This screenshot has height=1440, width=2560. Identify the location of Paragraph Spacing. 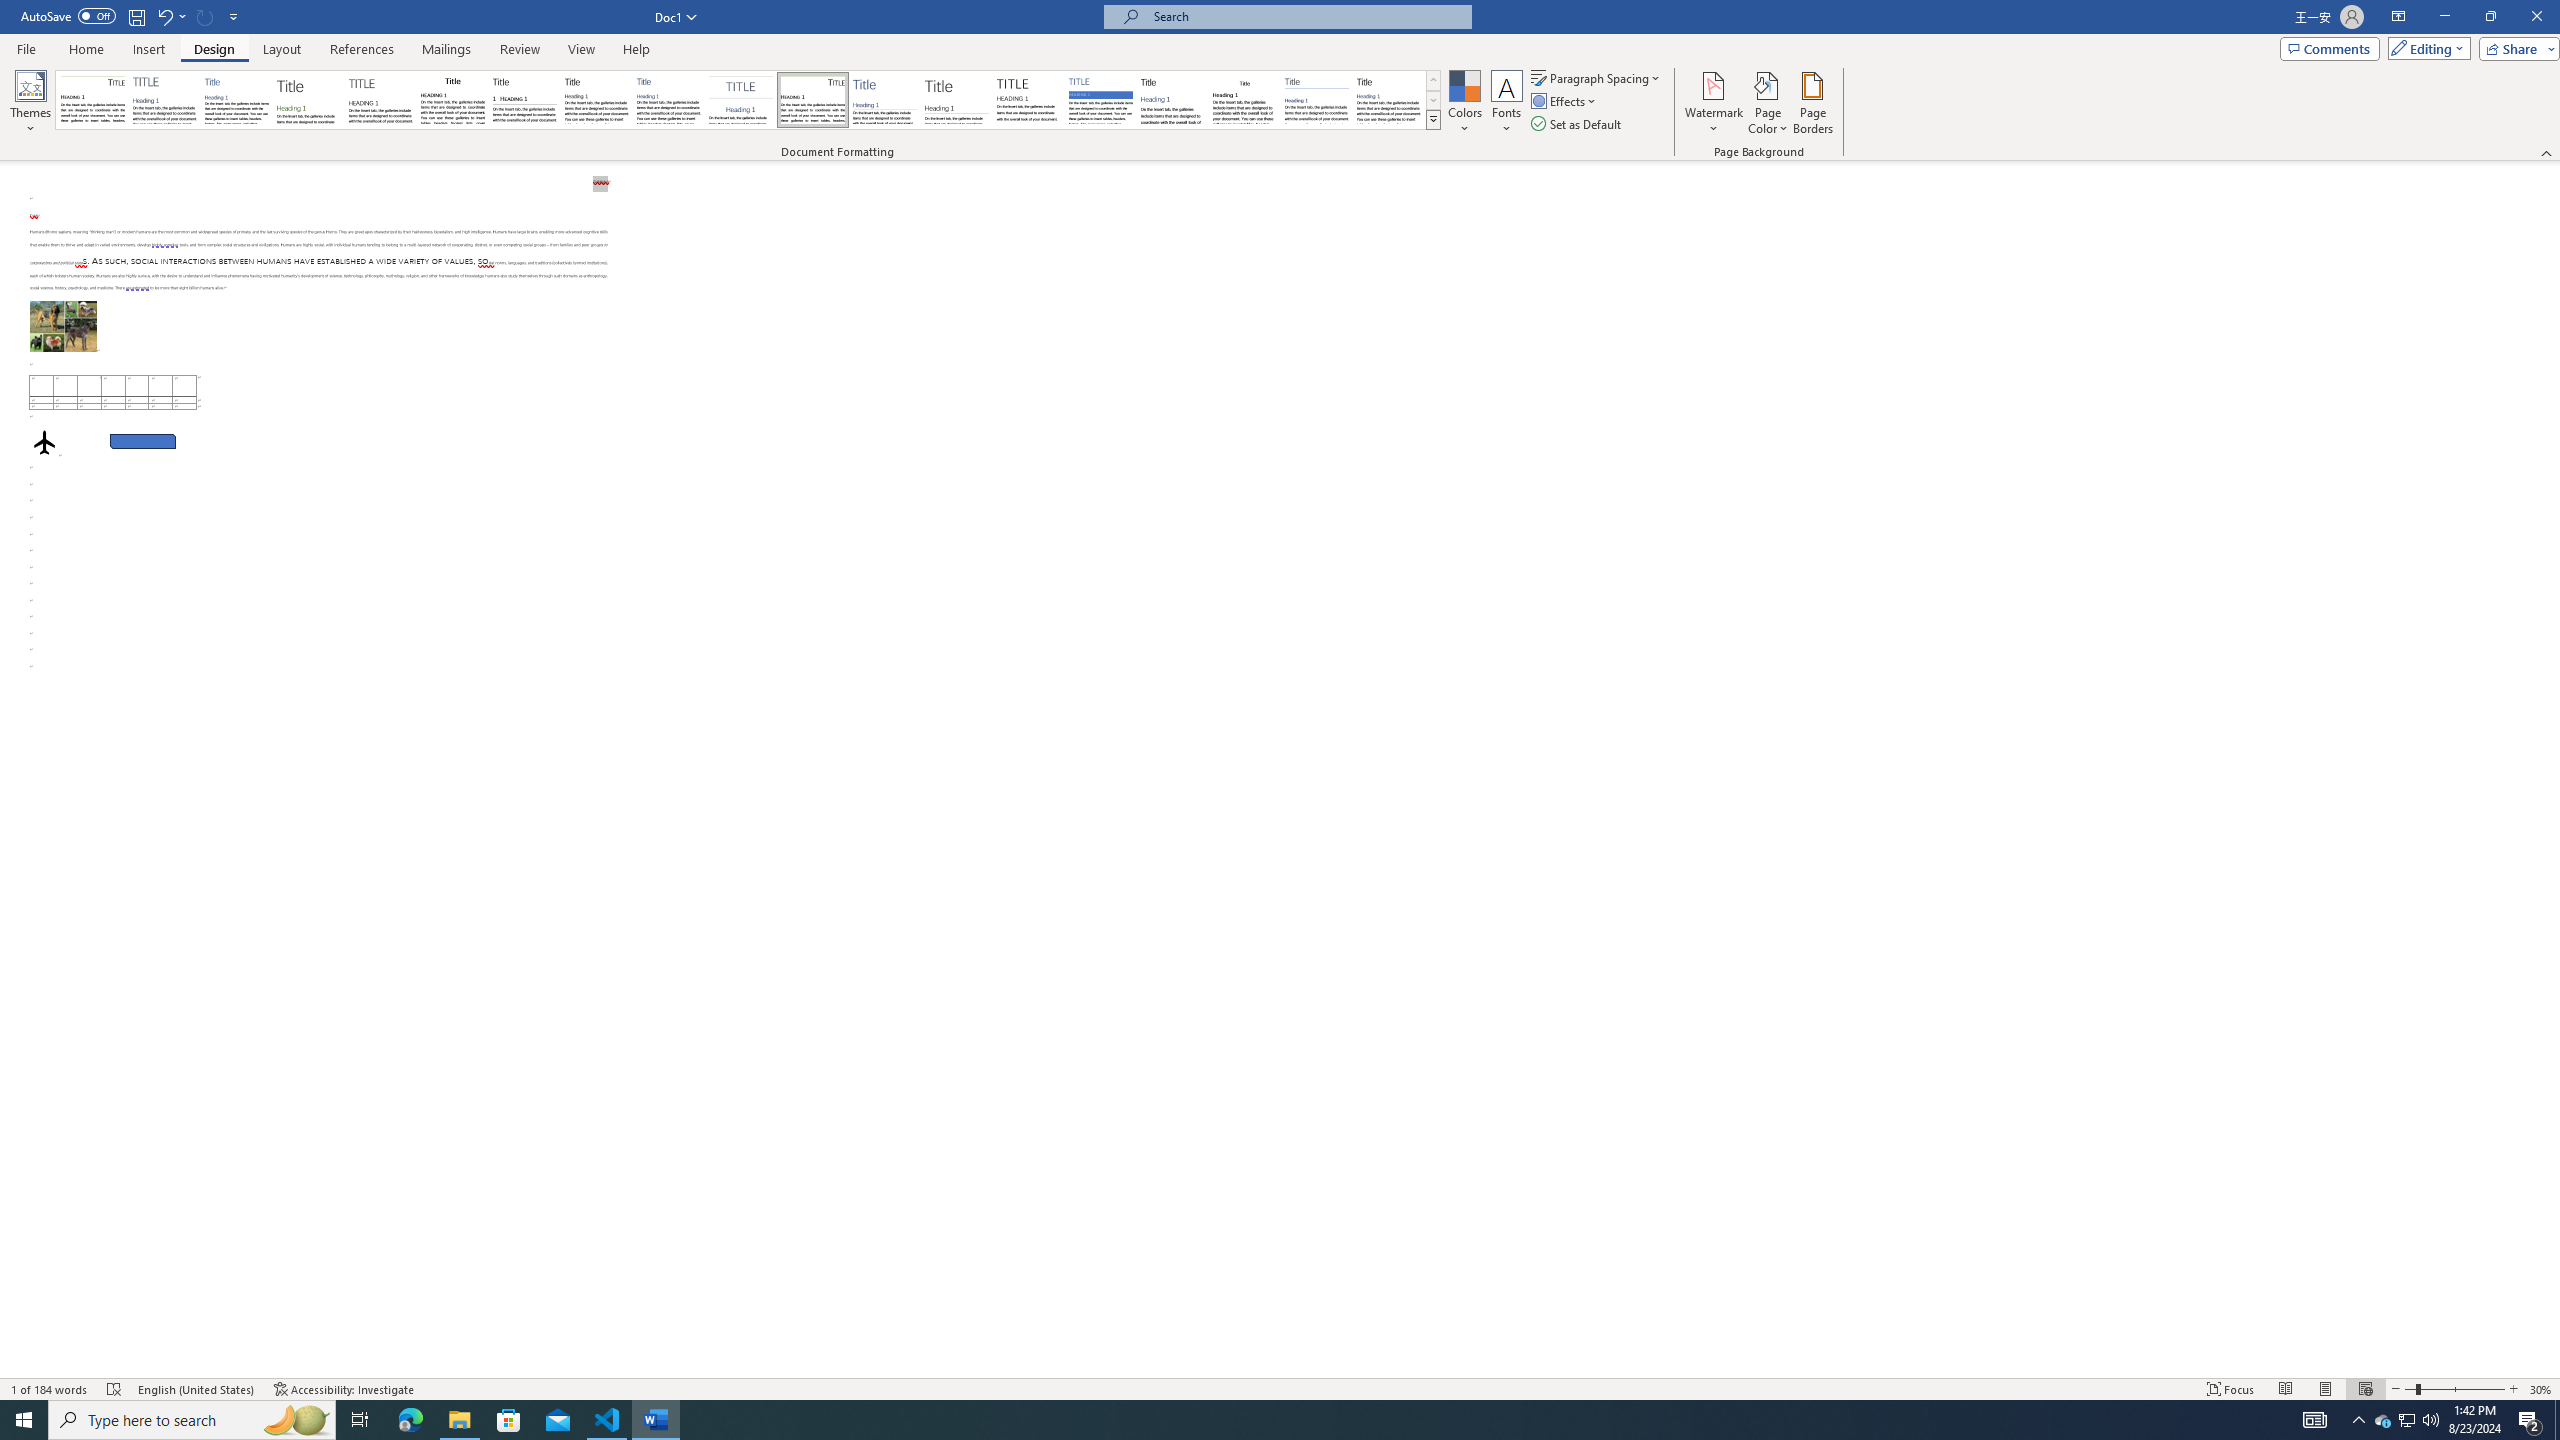
(1597, 78).